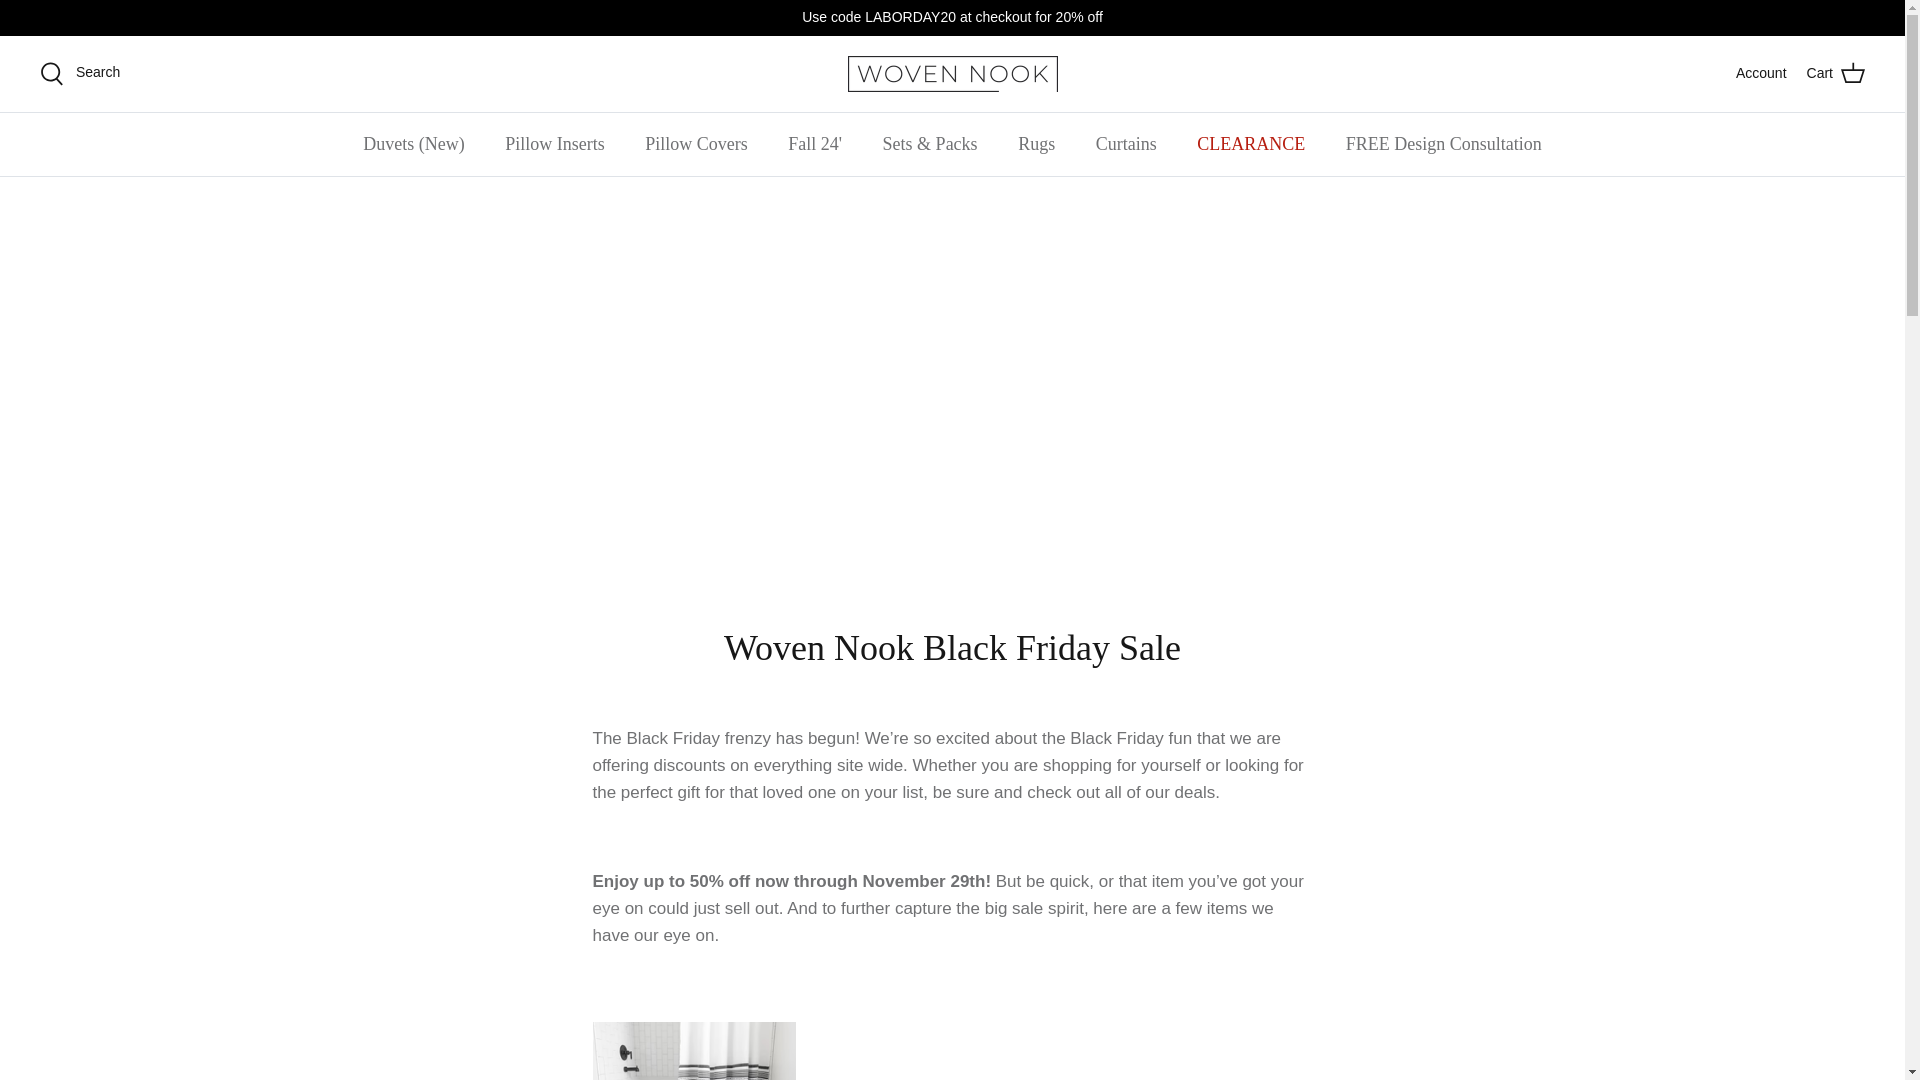 The width and height of the screenshot is (1920, 1080). What do you see at coordinates (696, 144) in the screenshot?
I see `Pillow Covers` at bounding box center [696, 144].